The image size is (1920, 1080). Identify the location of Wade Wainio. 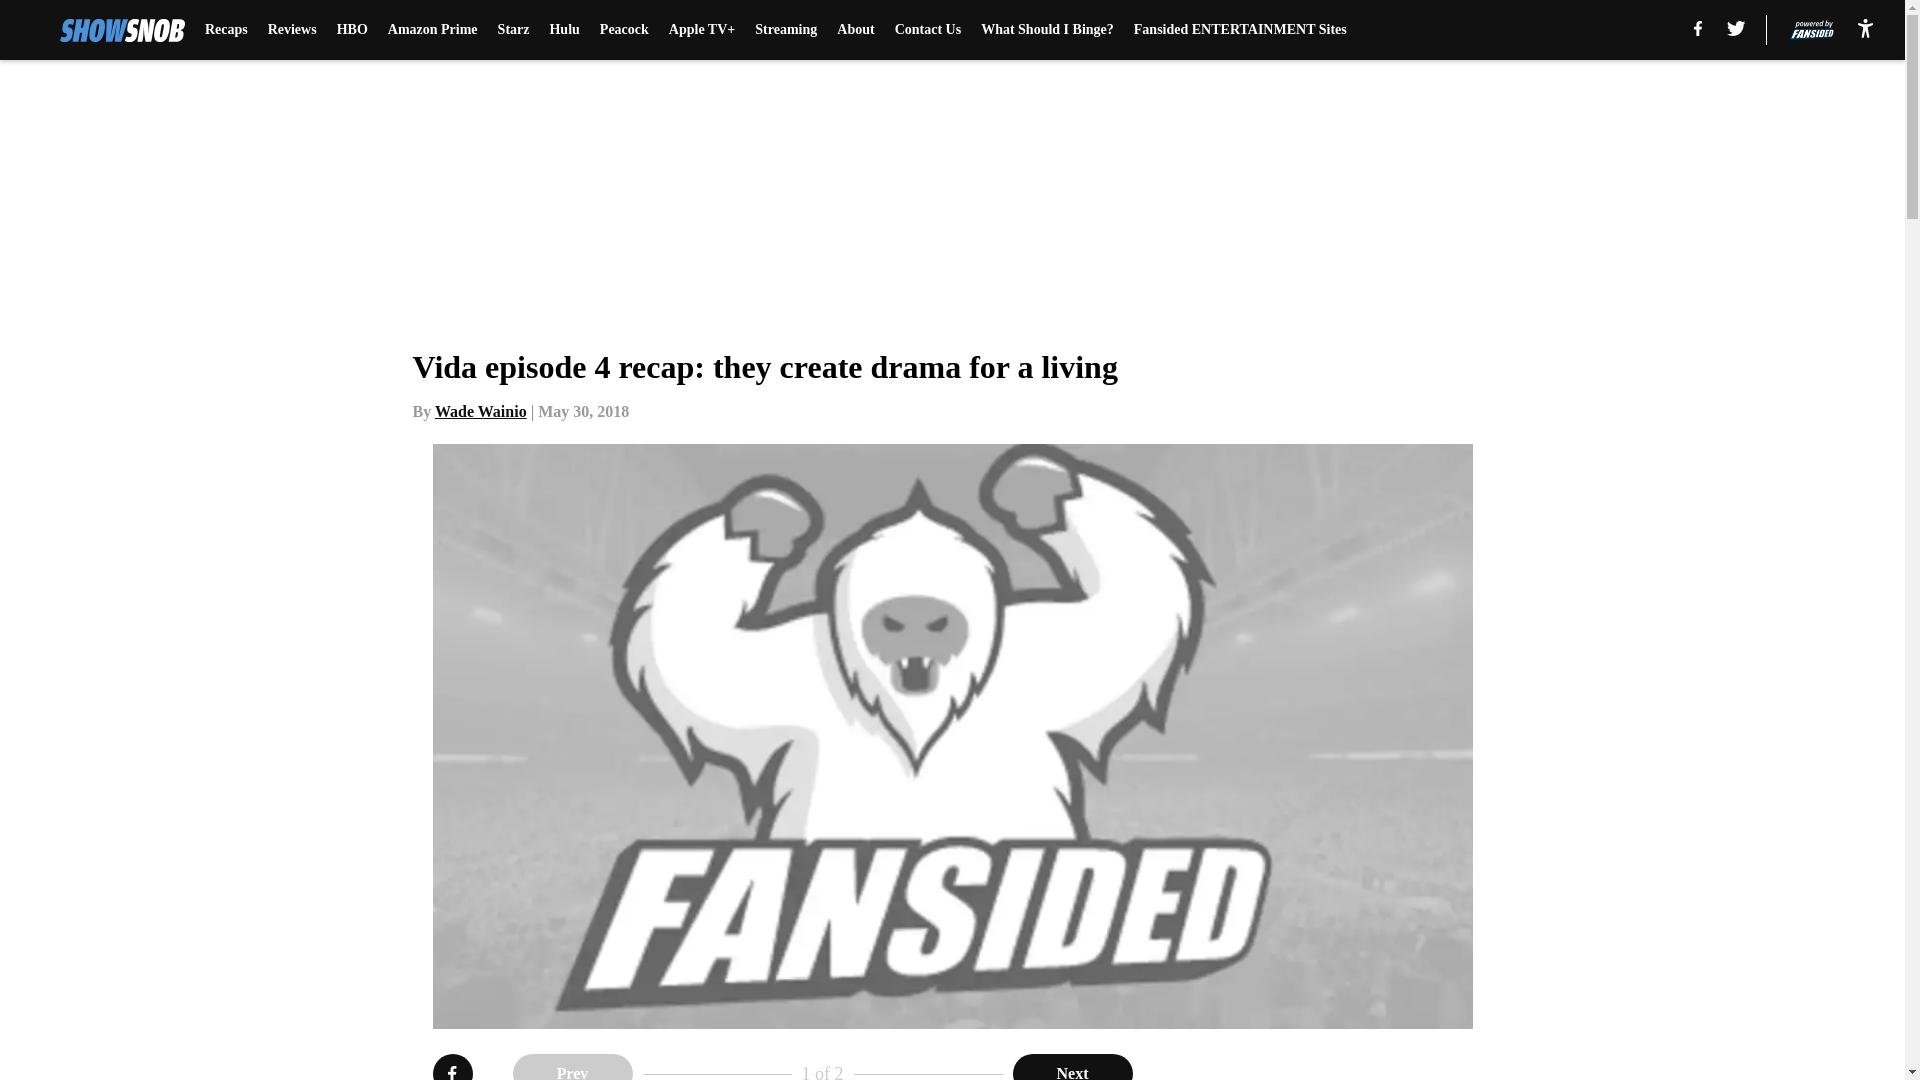
(480, 411).